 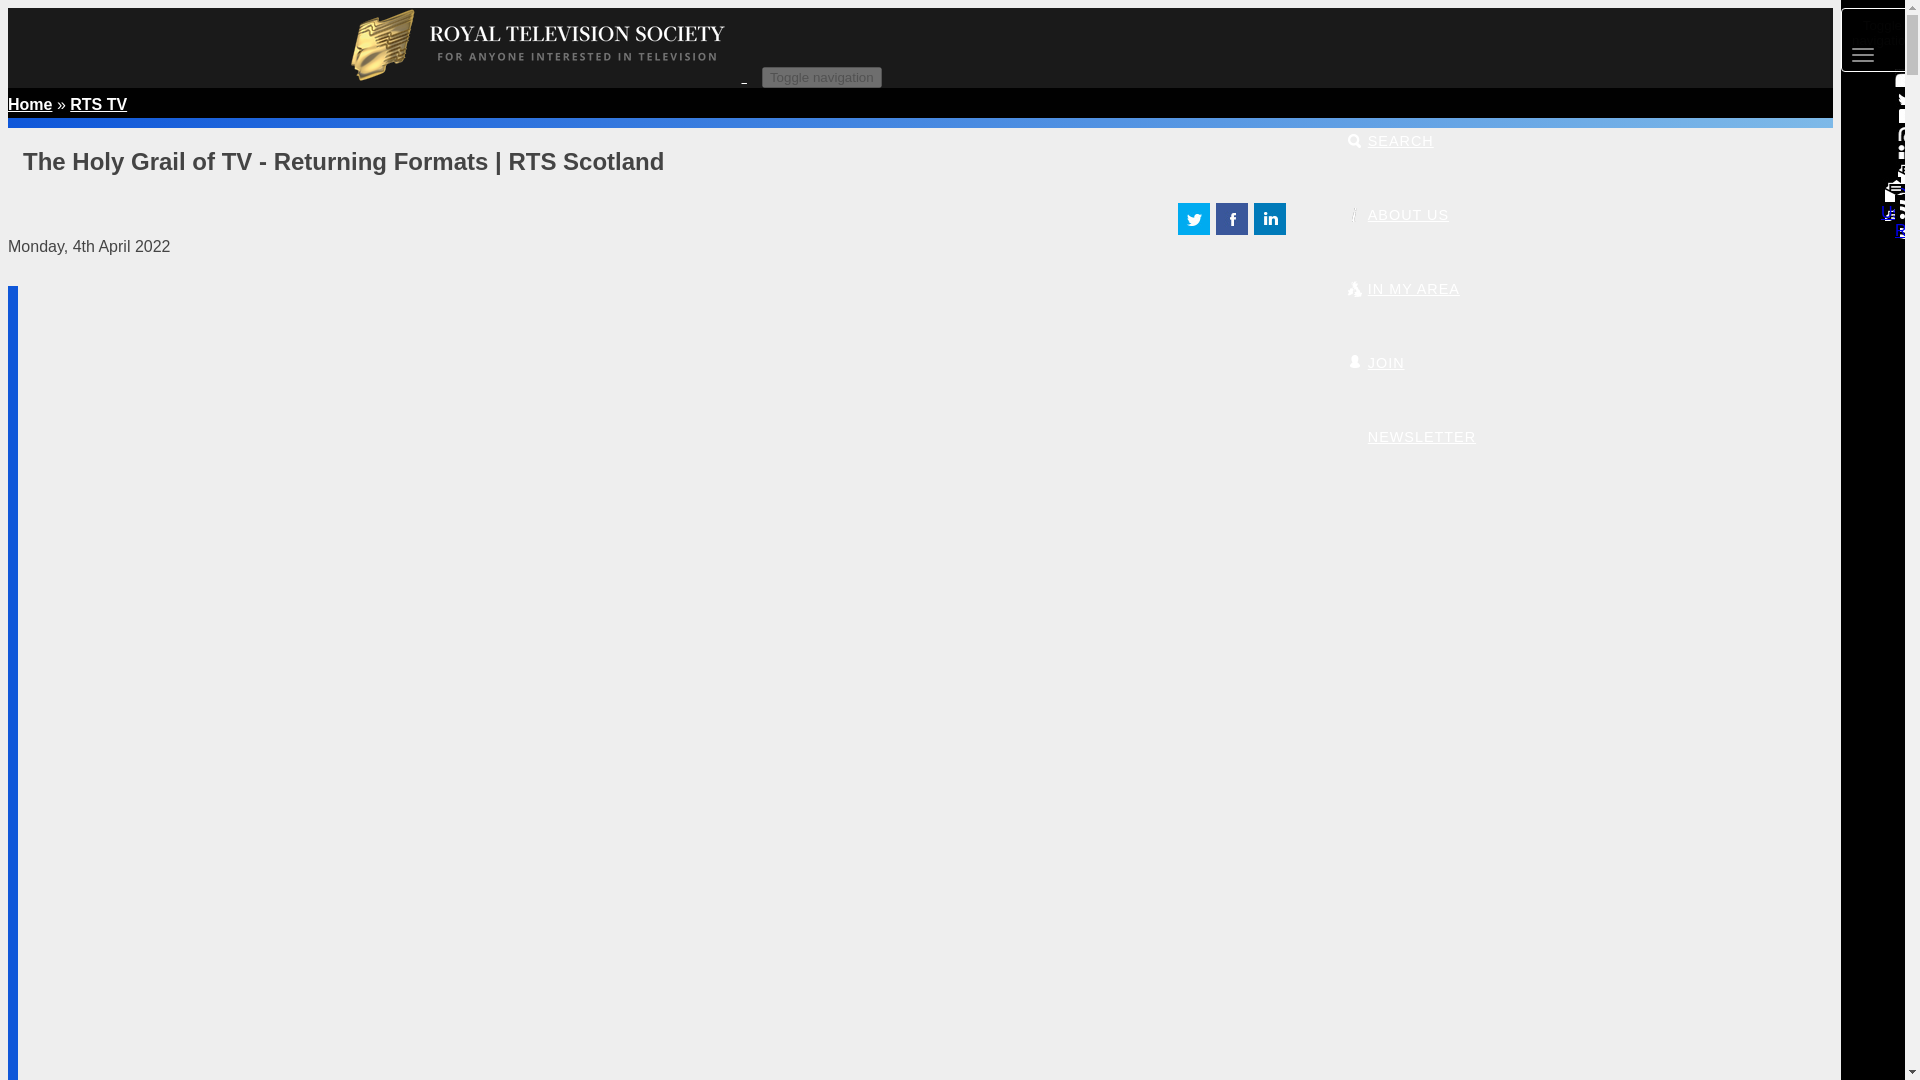 What do you see at coordinates (554, 76) in the screenshot?
I see `Home` at bounding box center [554, 76].